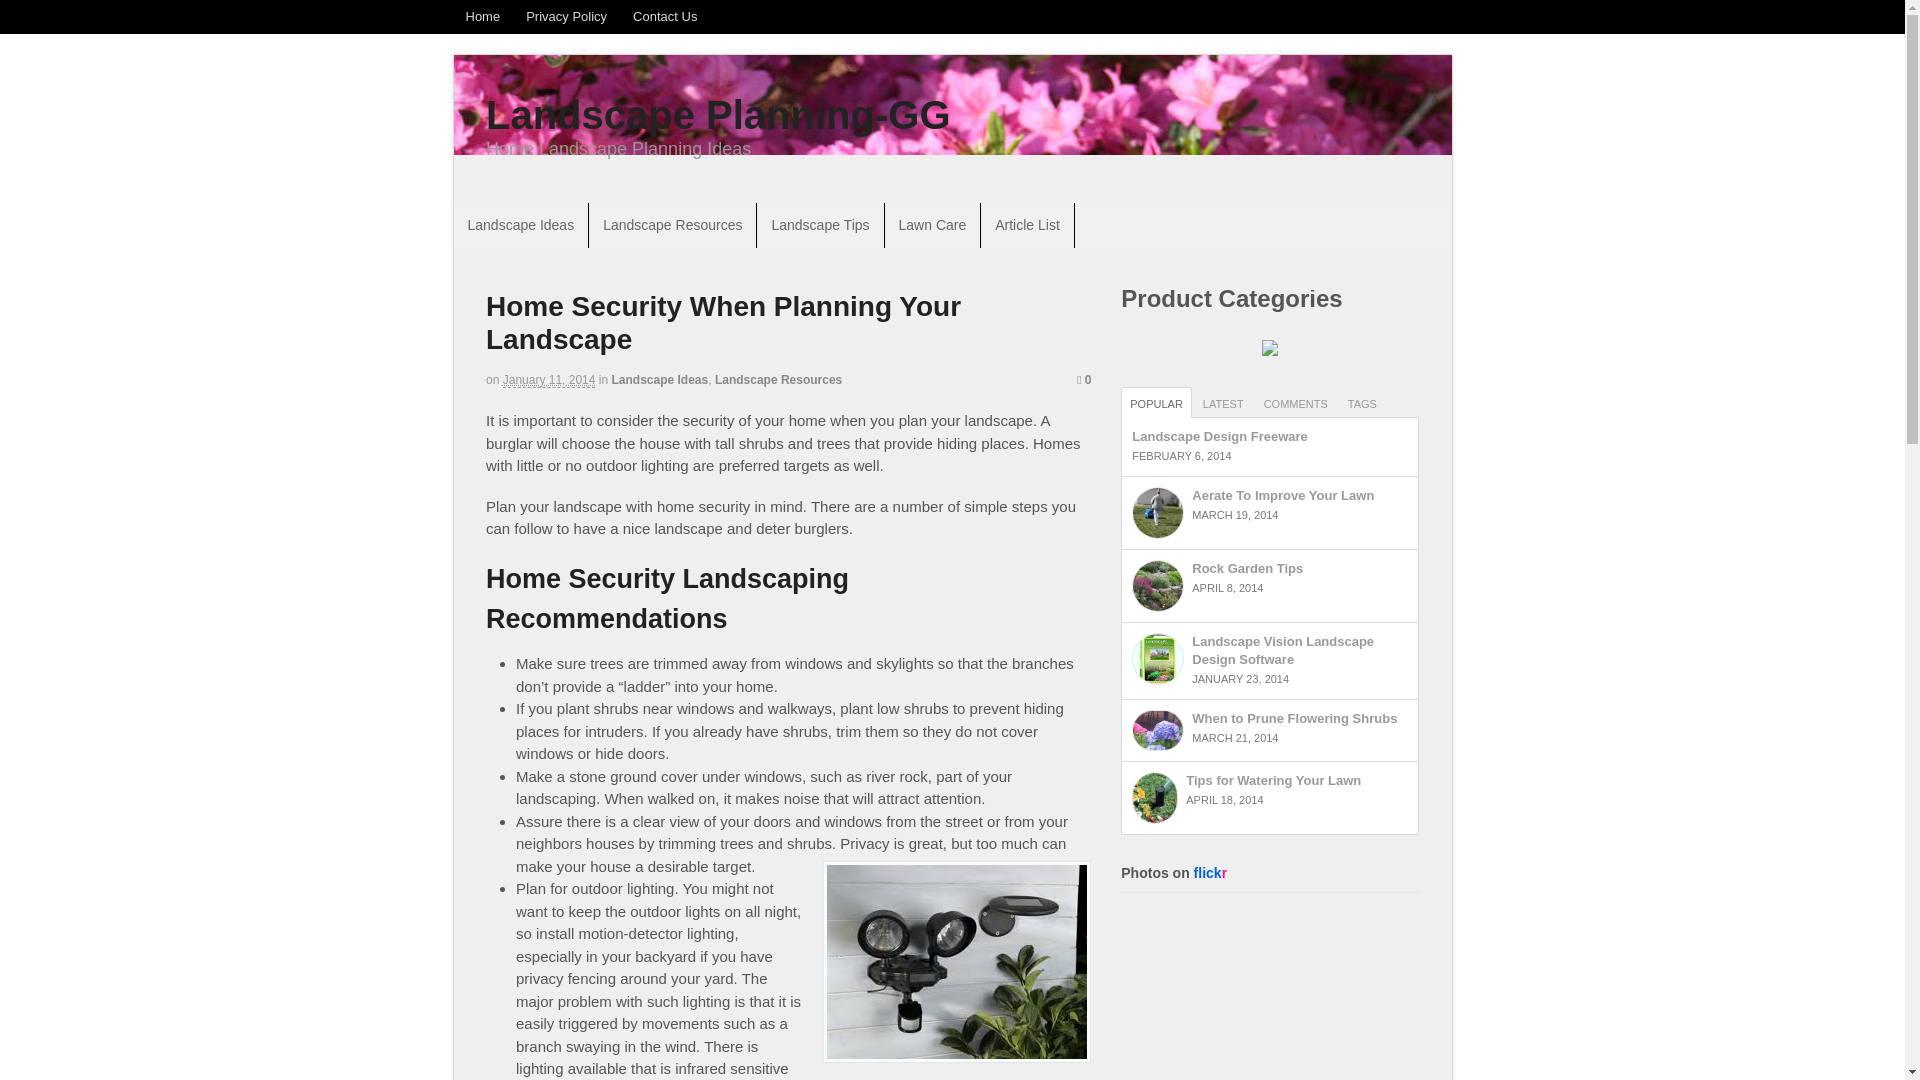 The width and height of the screenshot is (1920, 1080). I want to click on COMMENTS, so click(1296, 402).